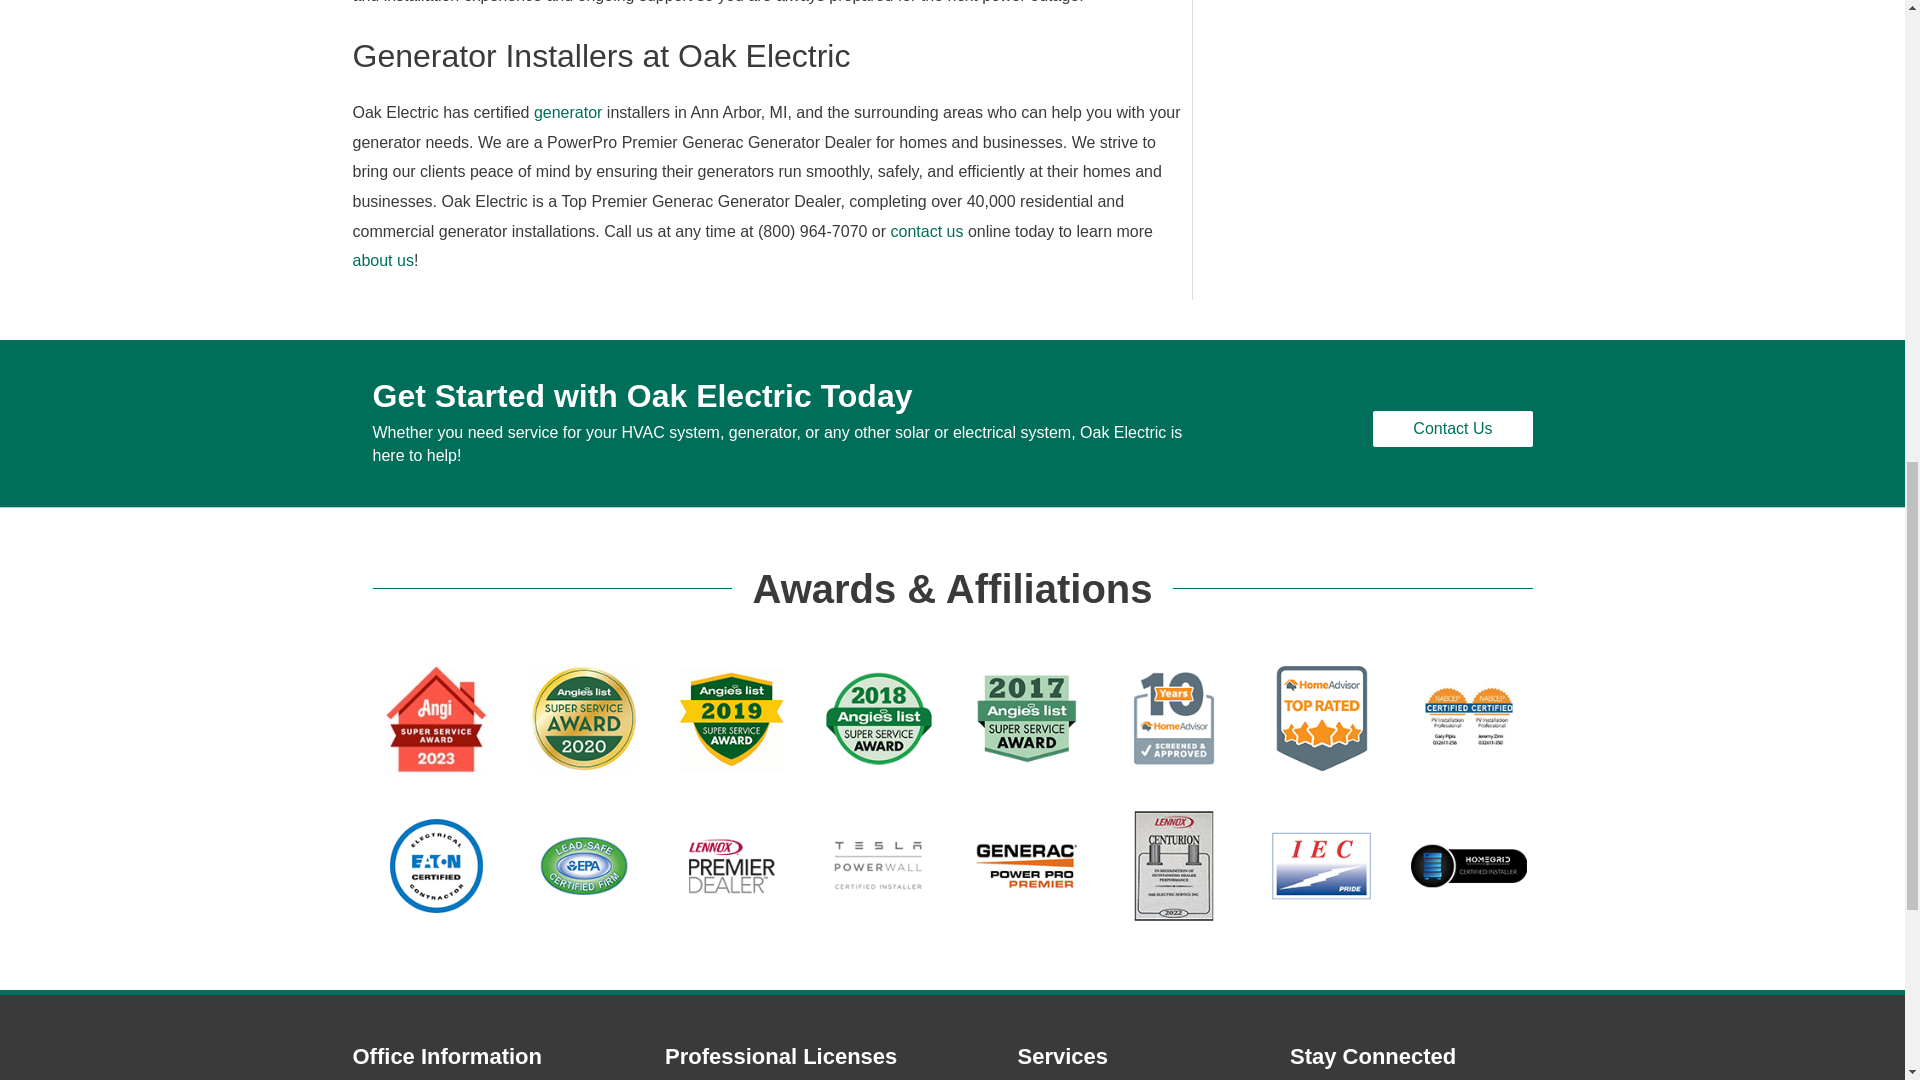 This screenshot has width=1920, height=1080. What do you see at coordinates (436, 866) in the screenshot?
I see `eaton-certified` at bounding box center [436, 866].